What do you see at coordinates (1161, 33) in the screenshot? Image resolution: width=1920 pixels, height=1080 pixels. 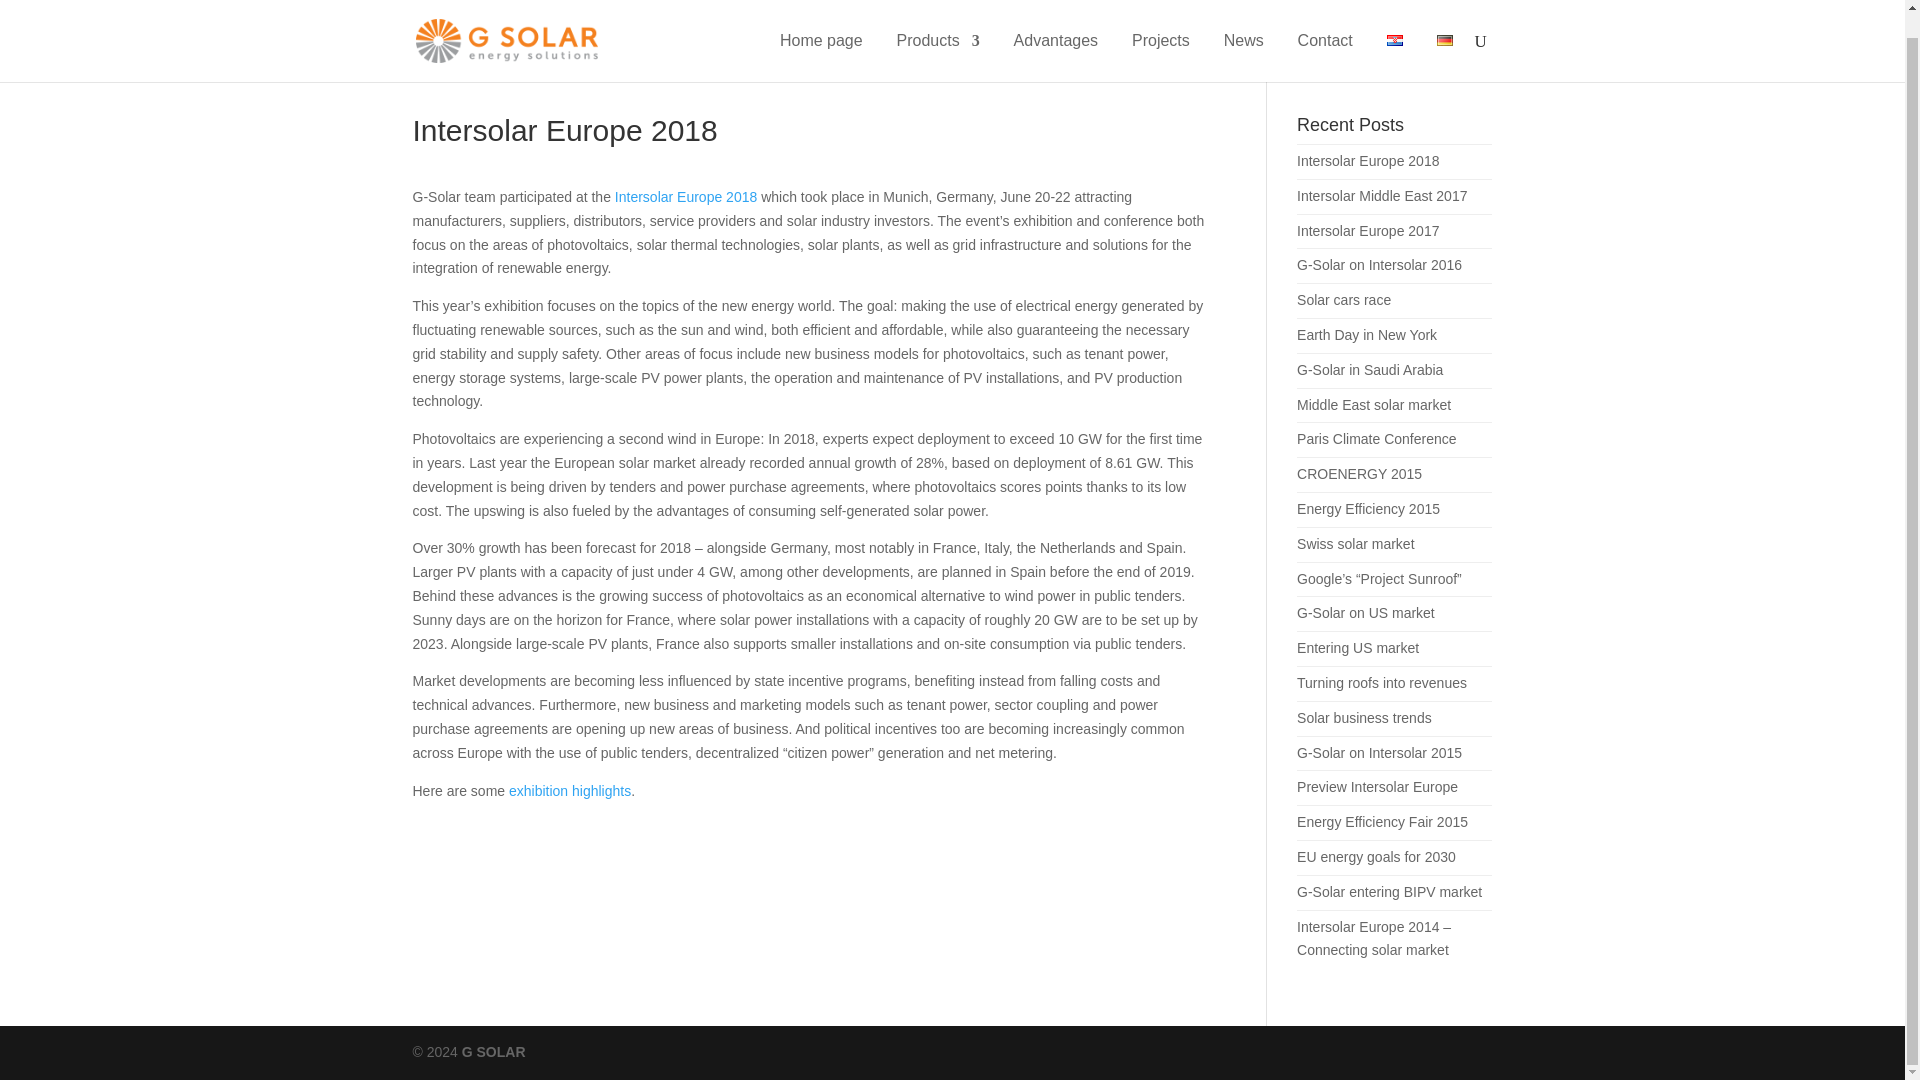 I see `Projects` at bounding box center [1161, 33].